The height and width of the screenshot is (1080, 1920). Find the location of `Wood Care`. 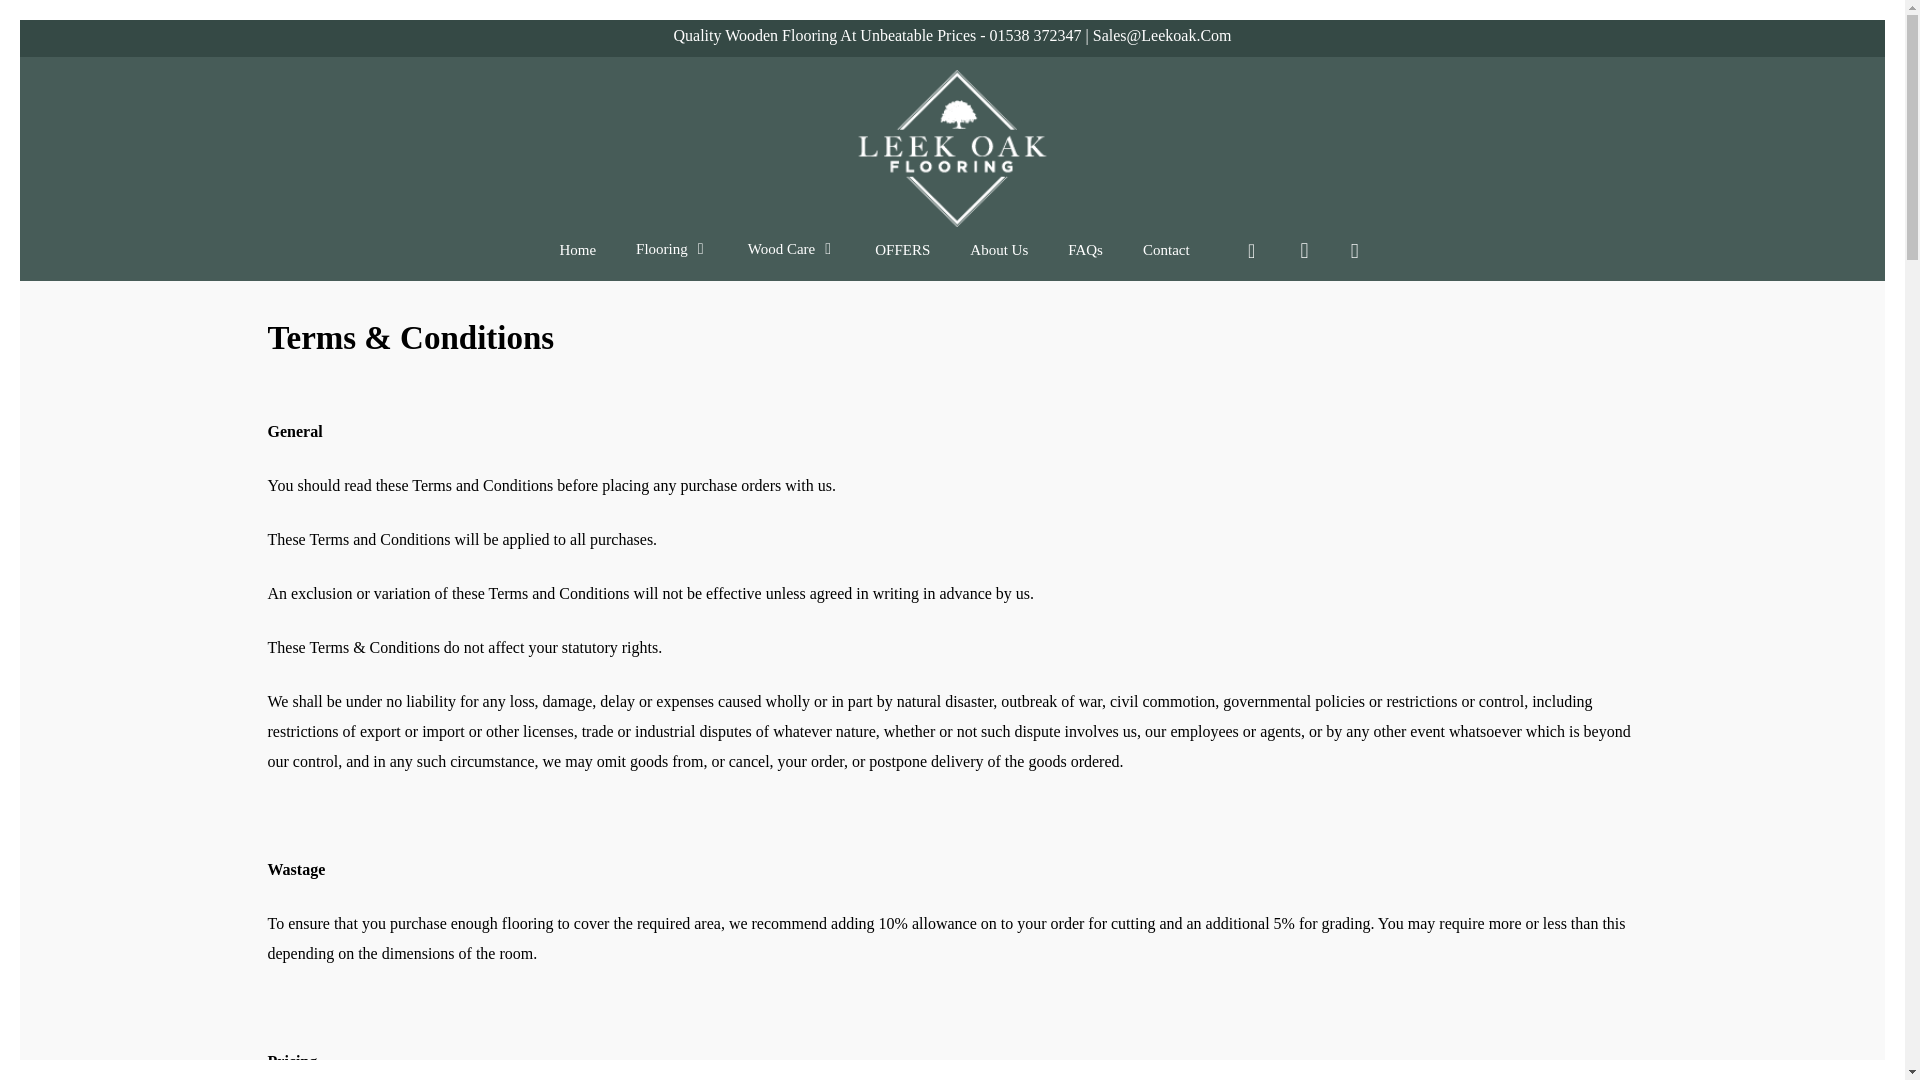

Wood Care is located at coordinates (792, 259).